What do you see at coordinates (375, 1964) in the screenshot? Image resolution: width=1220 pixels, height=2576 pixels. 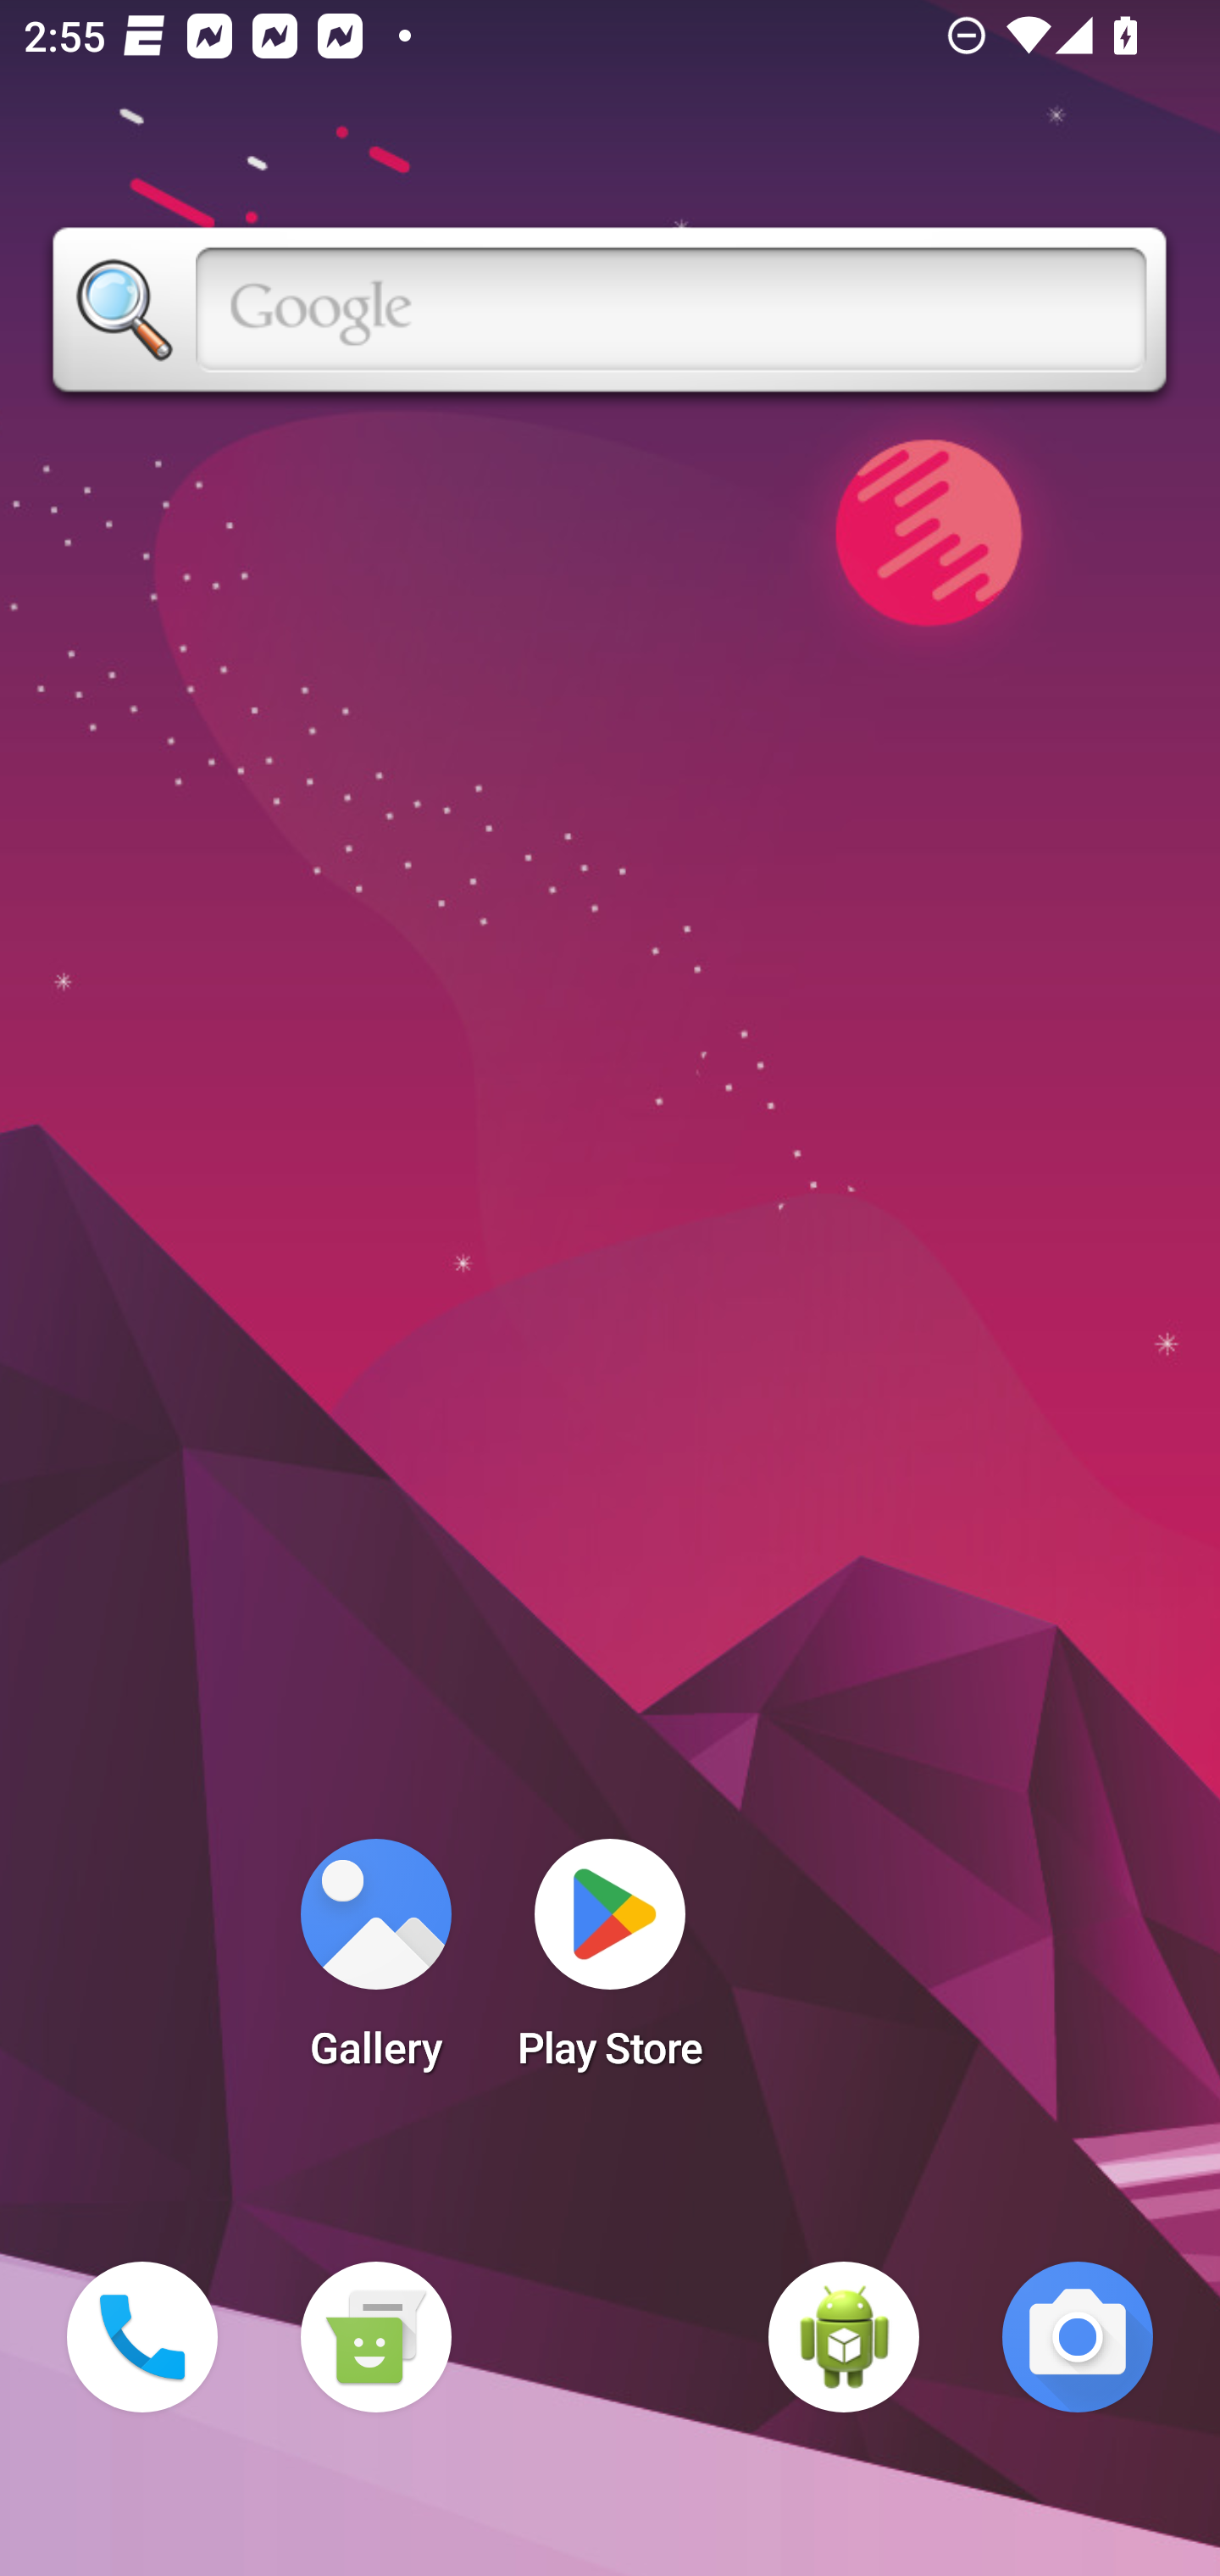 I see `Gallery` at bounding box center [375, 1964].